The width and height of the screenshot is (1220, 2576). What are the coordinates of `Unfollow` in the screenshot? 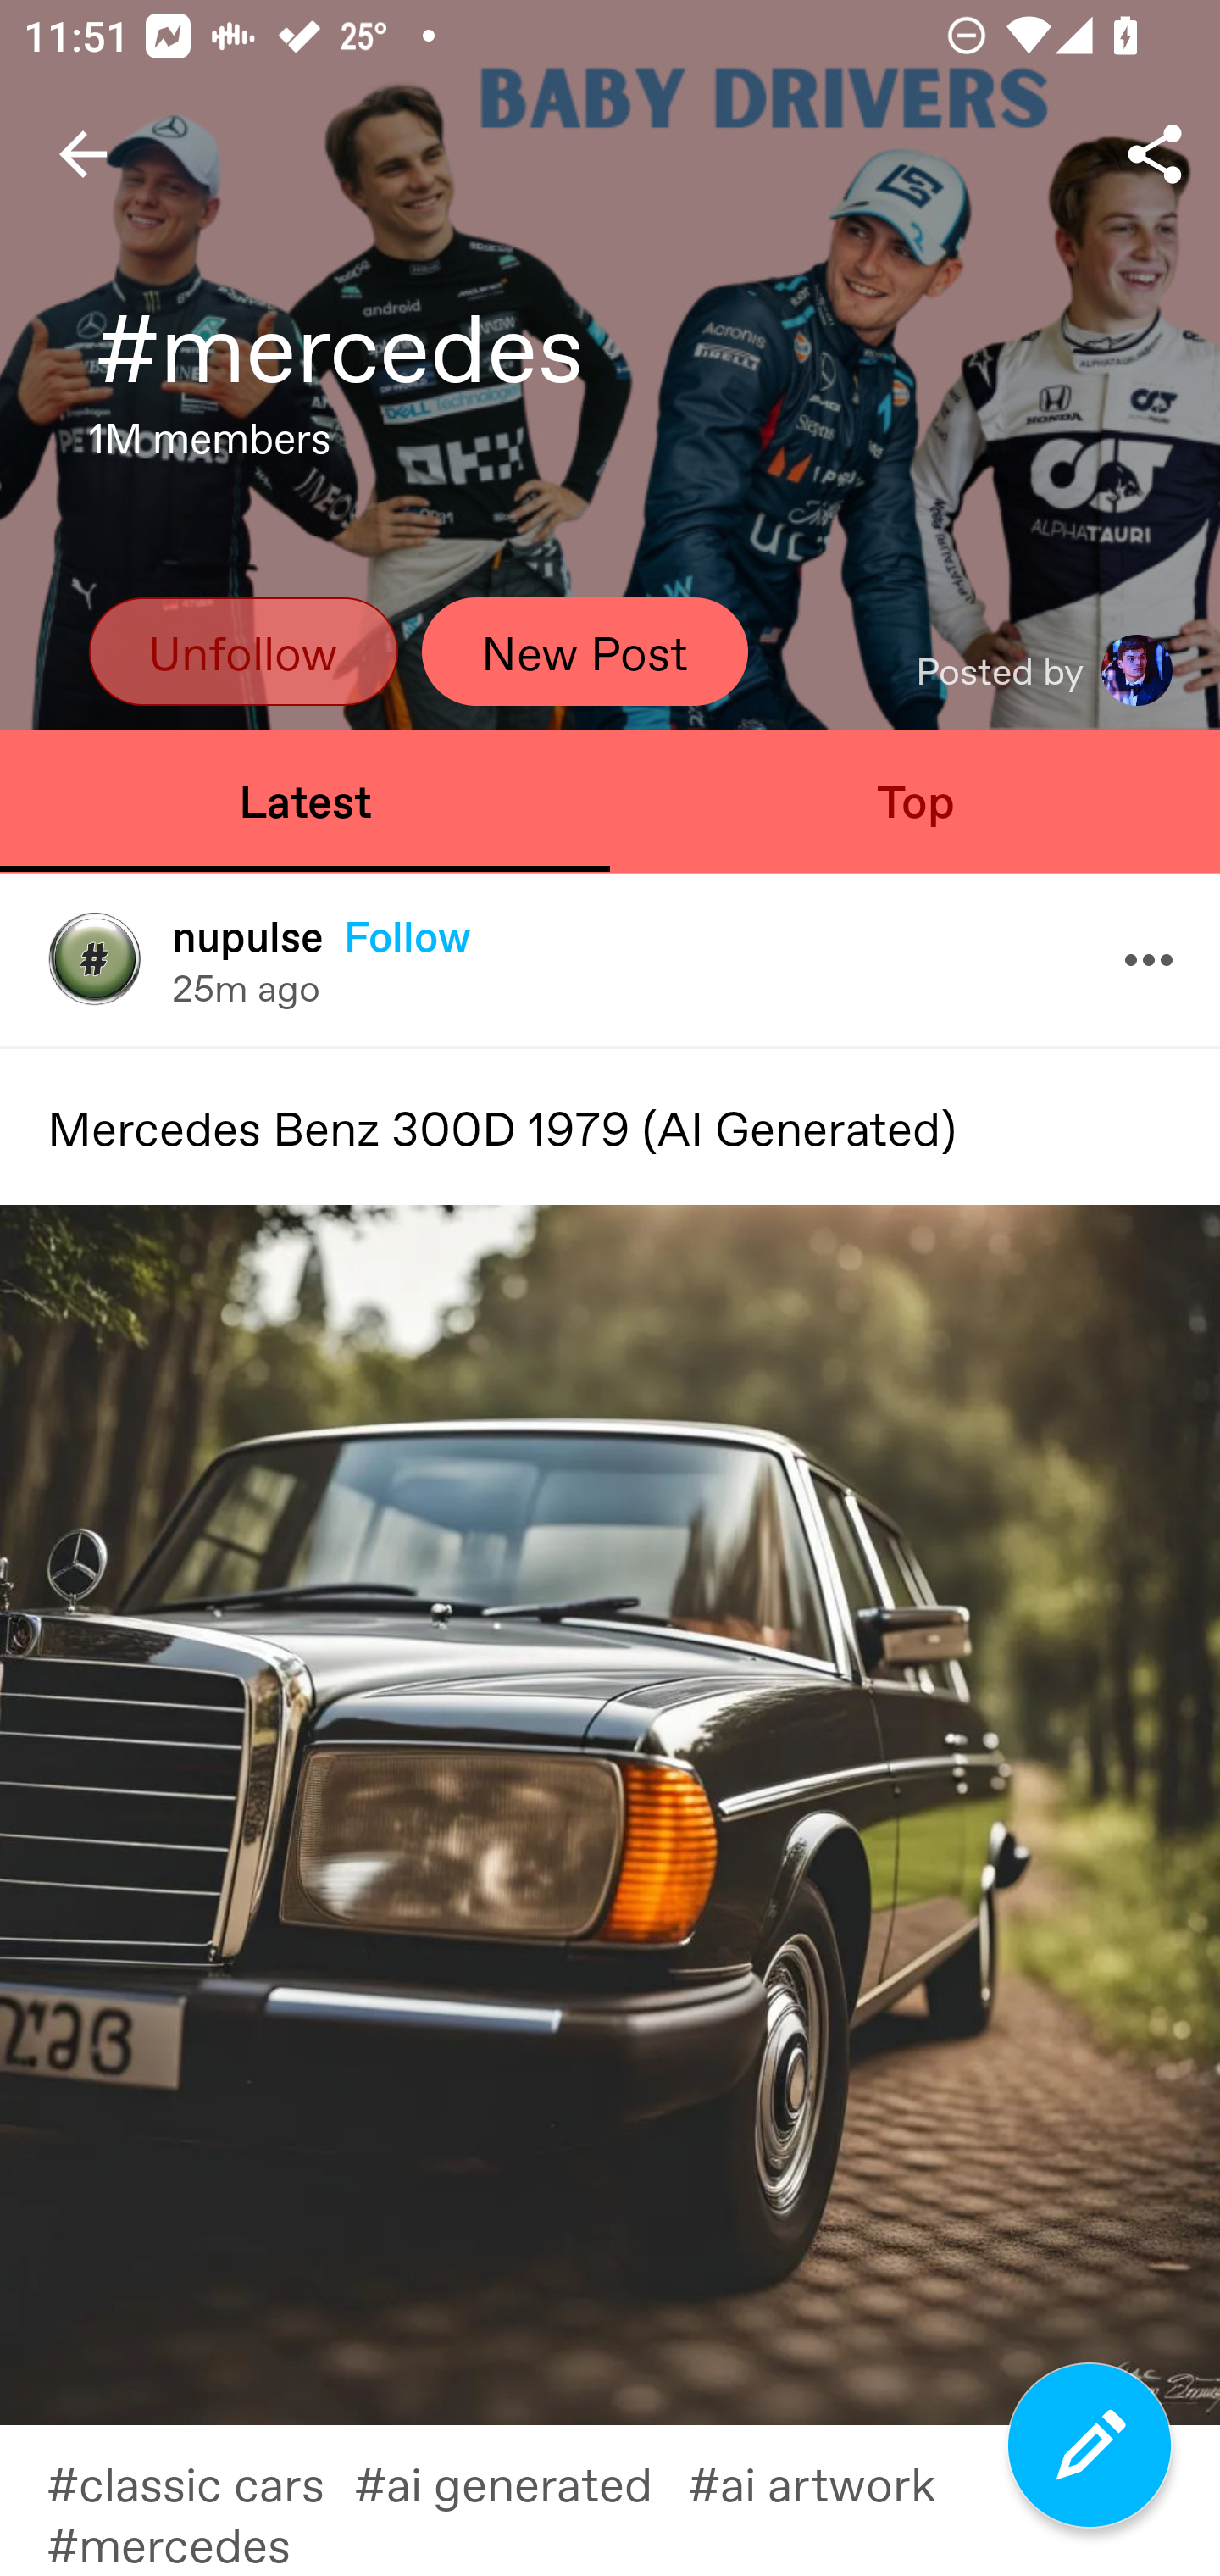 It's located at (243, 651).